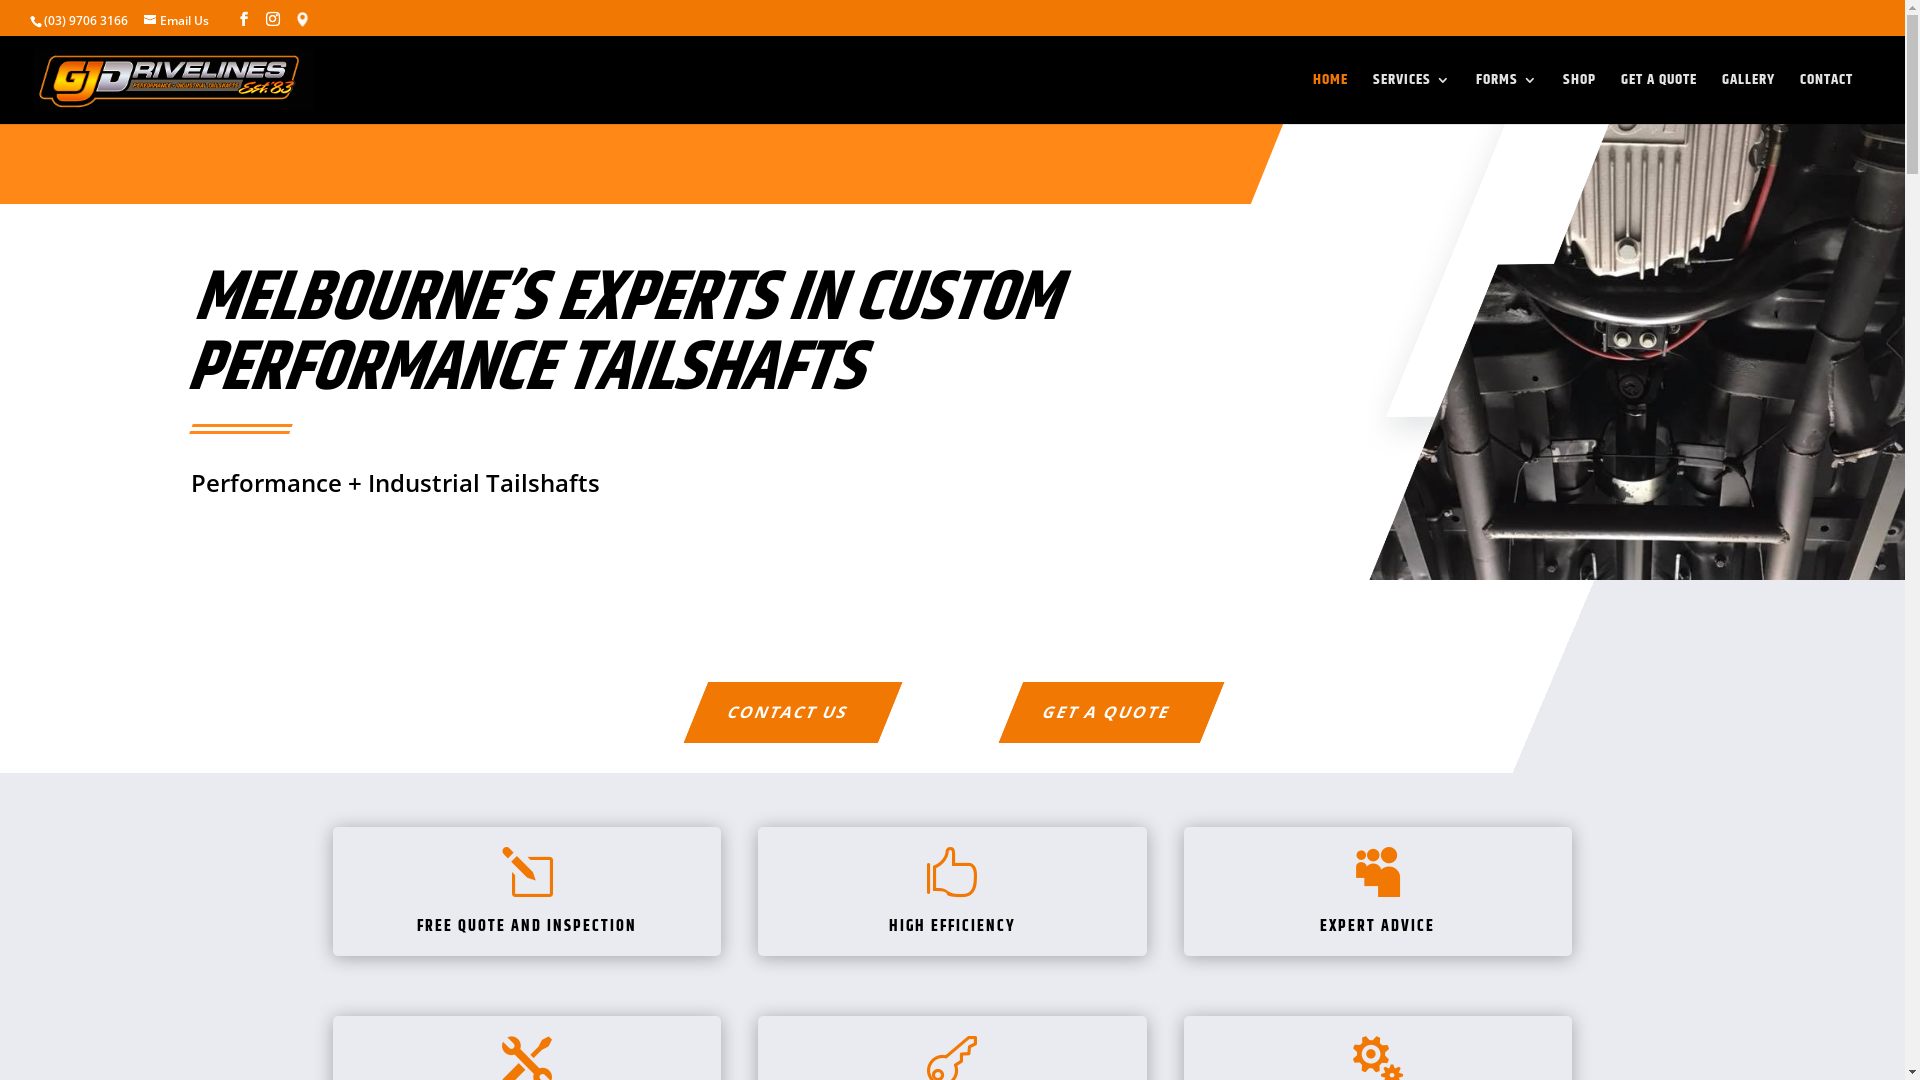 This screenshot has height=1080, width=1920. What do you see at coordinates (1580, 98) in the screenshot?
I see `SHOP` at bounding box center [1580, 98].